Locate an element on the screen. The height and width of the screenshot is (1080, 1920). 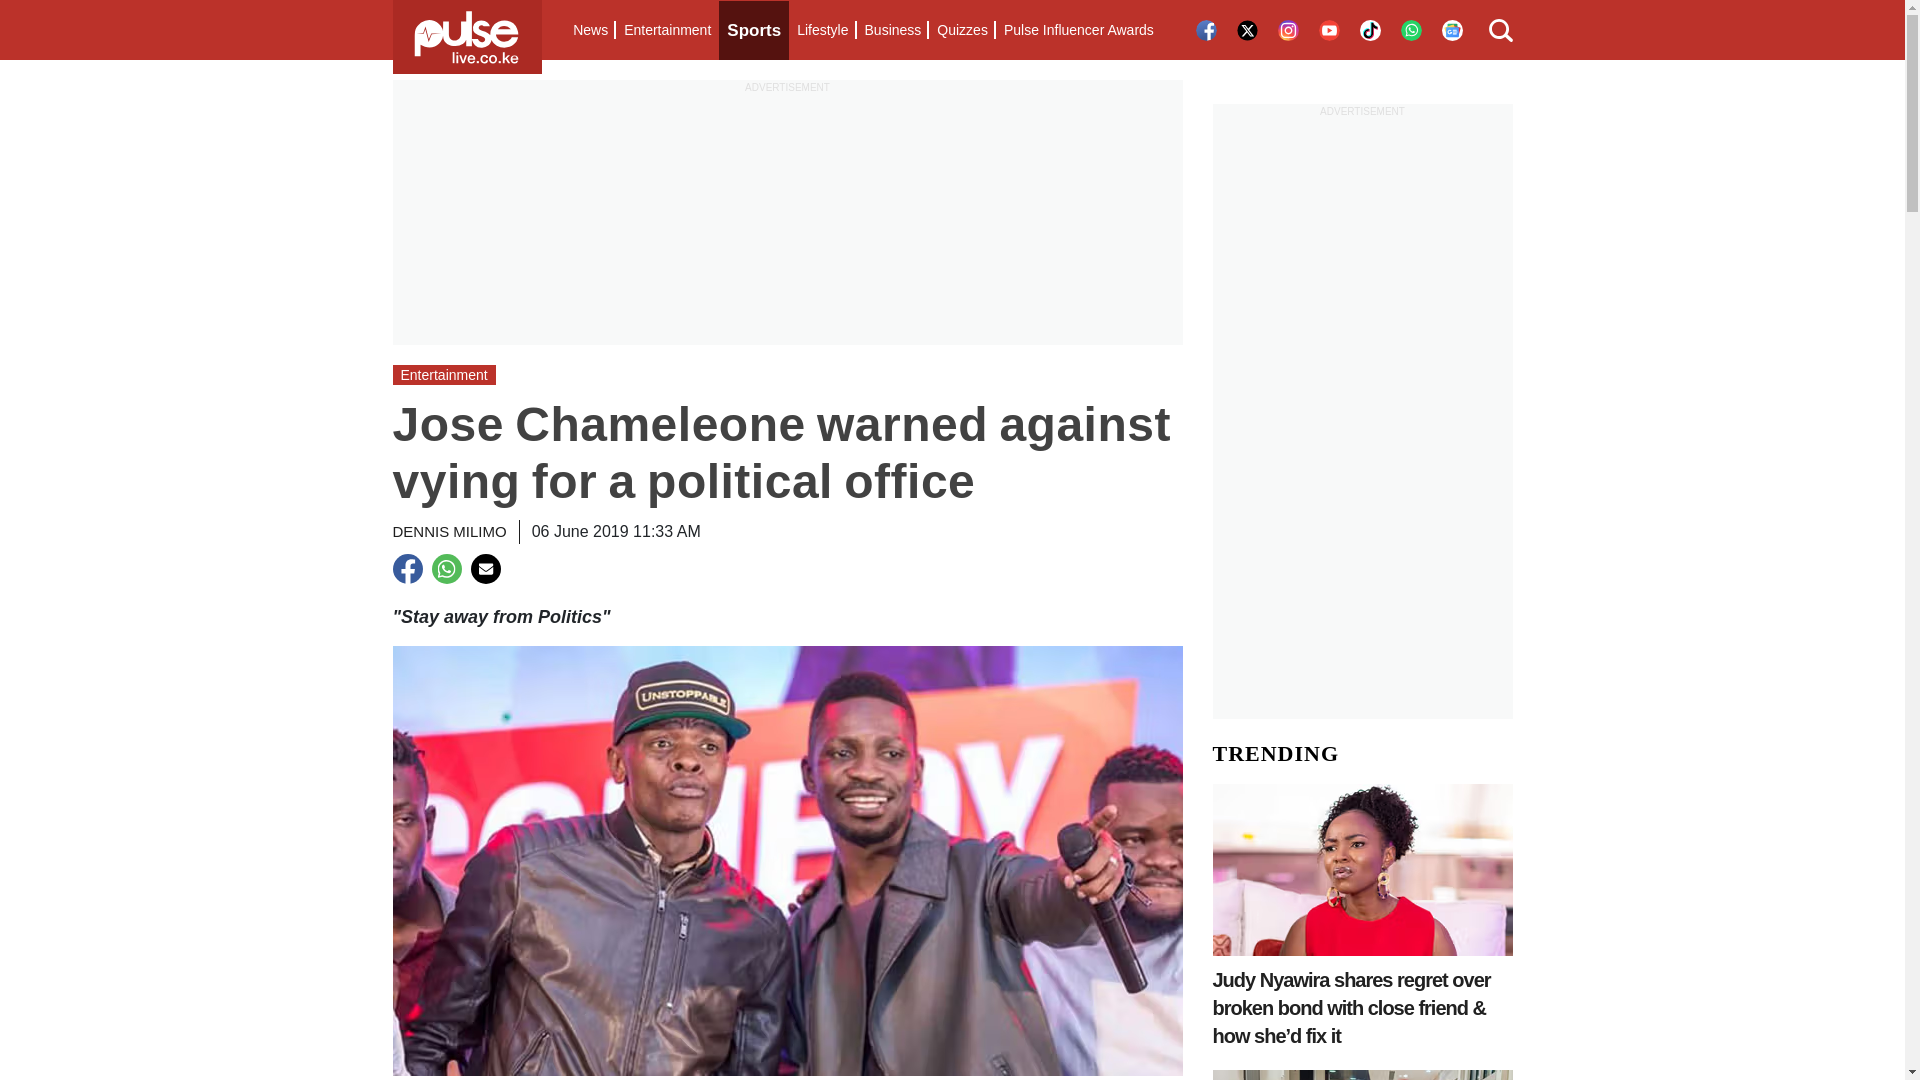
Pulse Influencer Awards is located at coordinates (1078, 30).